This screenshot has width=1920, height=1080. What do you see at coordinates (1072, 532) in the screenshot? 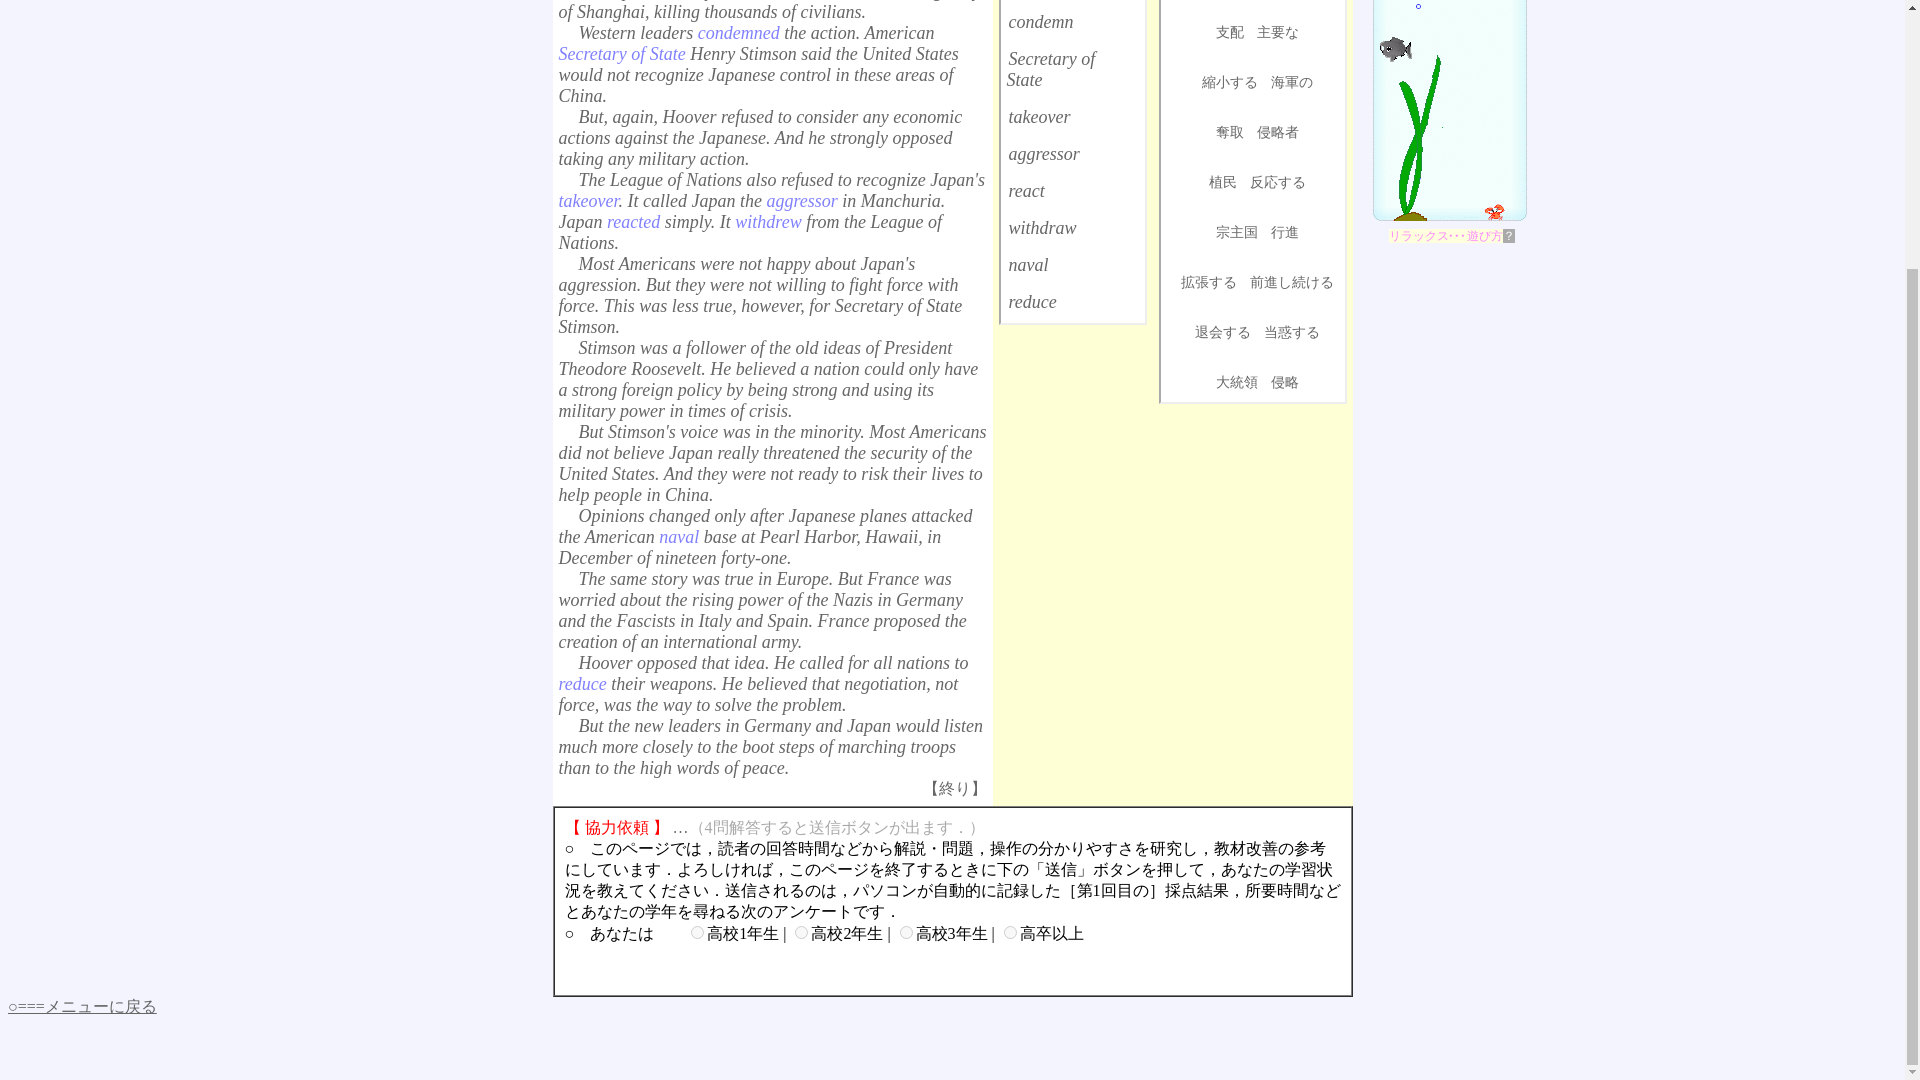
I see `Advertisement` at bounding box center [1072, 532].